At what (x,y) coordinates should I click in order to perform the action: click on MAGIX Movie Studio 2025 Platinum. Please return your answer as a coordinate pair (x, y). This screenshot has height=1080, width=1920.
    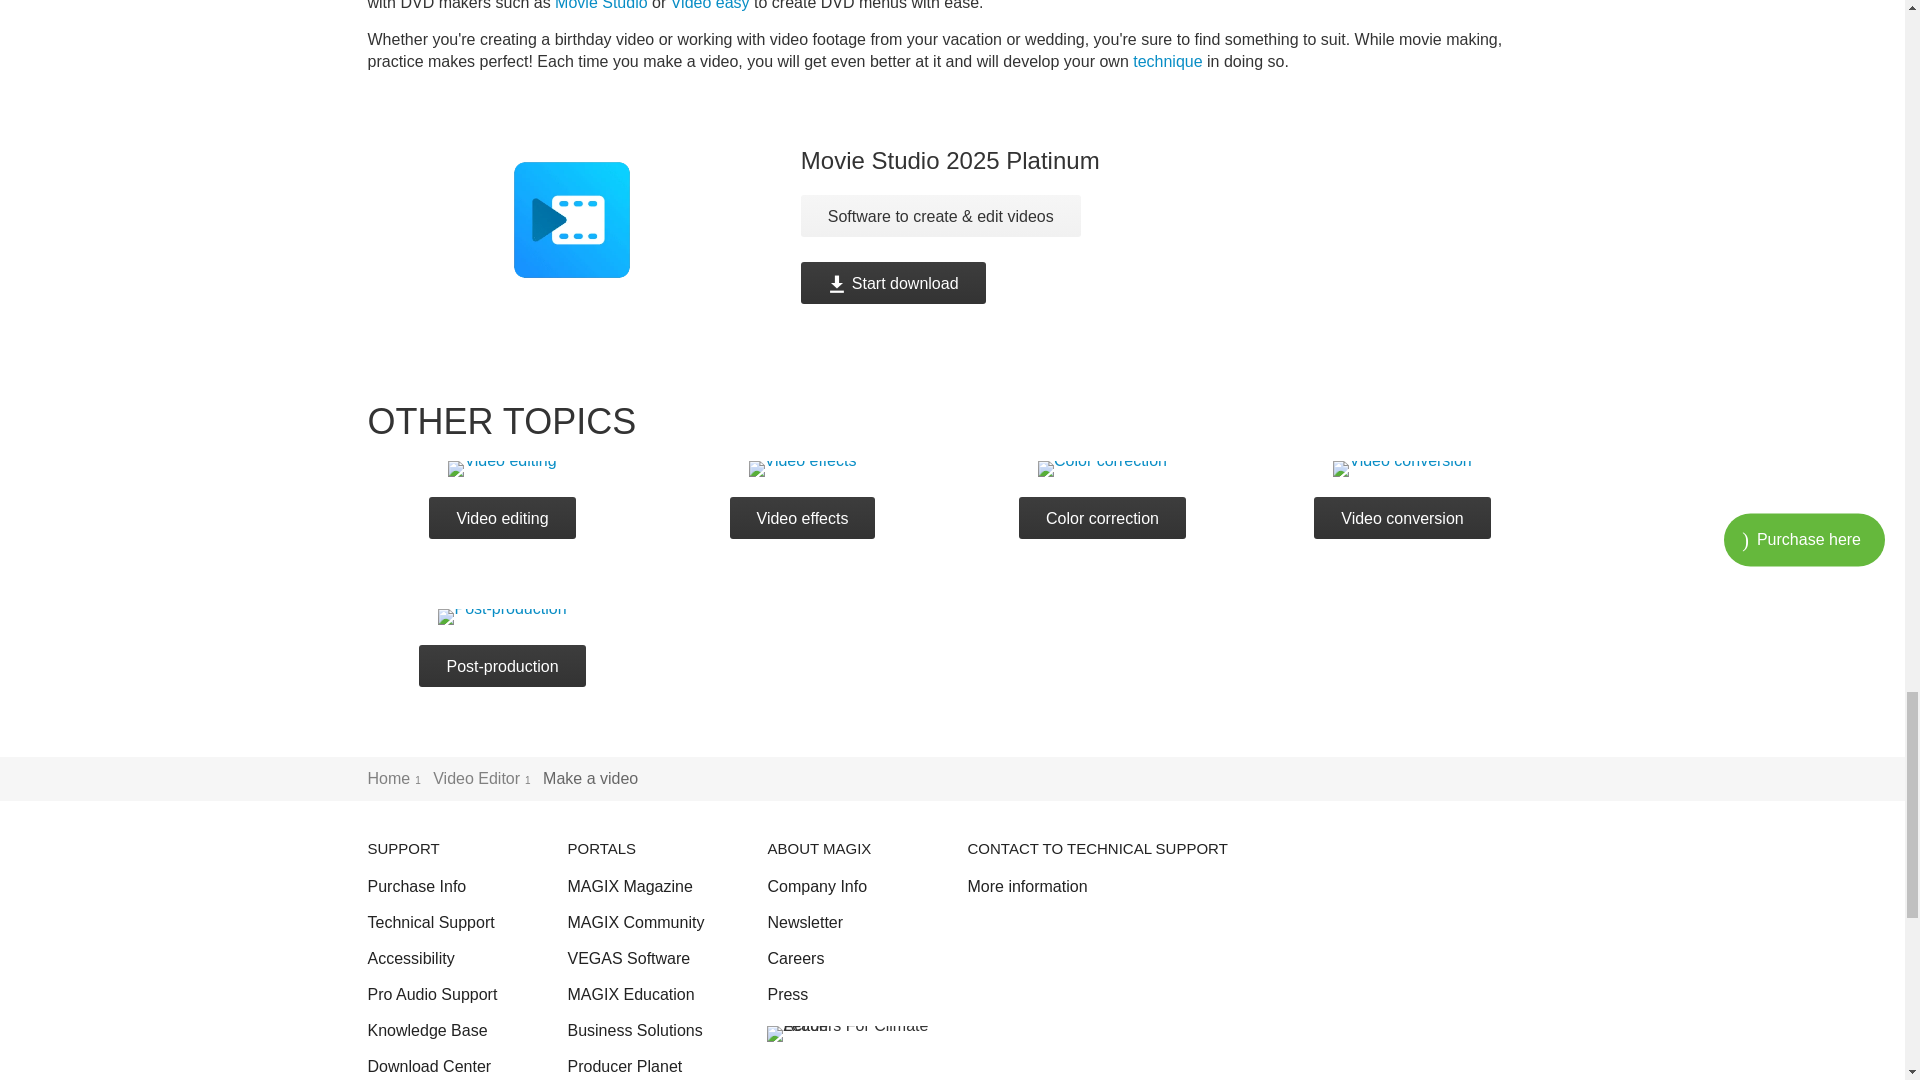
    Looking at the image, I should click on (618, 238).